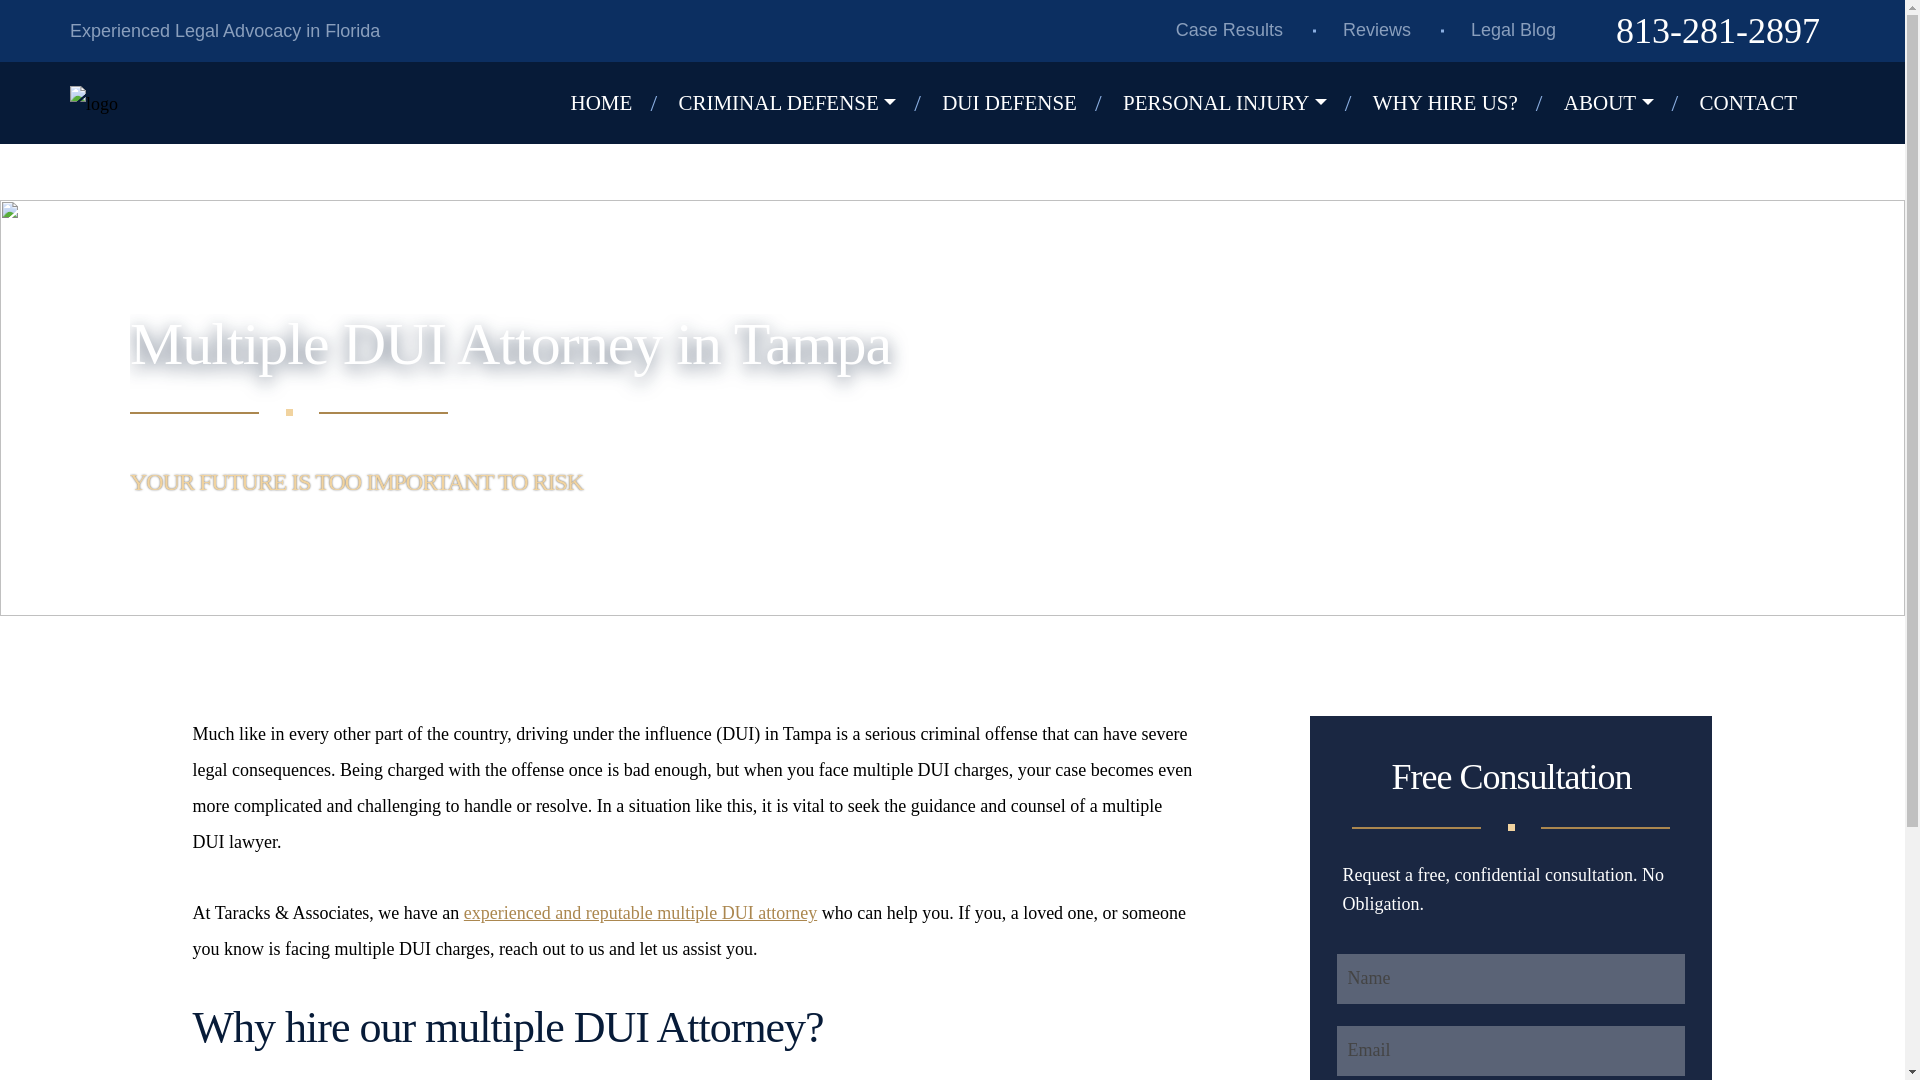 Image resolution: width=1920 pixels, height=1080 pixels. What do you see at coordinates (801, 103) in the screenshot?
I see `CRIMINAL DEFENSE` at bounding box center [801, 103].